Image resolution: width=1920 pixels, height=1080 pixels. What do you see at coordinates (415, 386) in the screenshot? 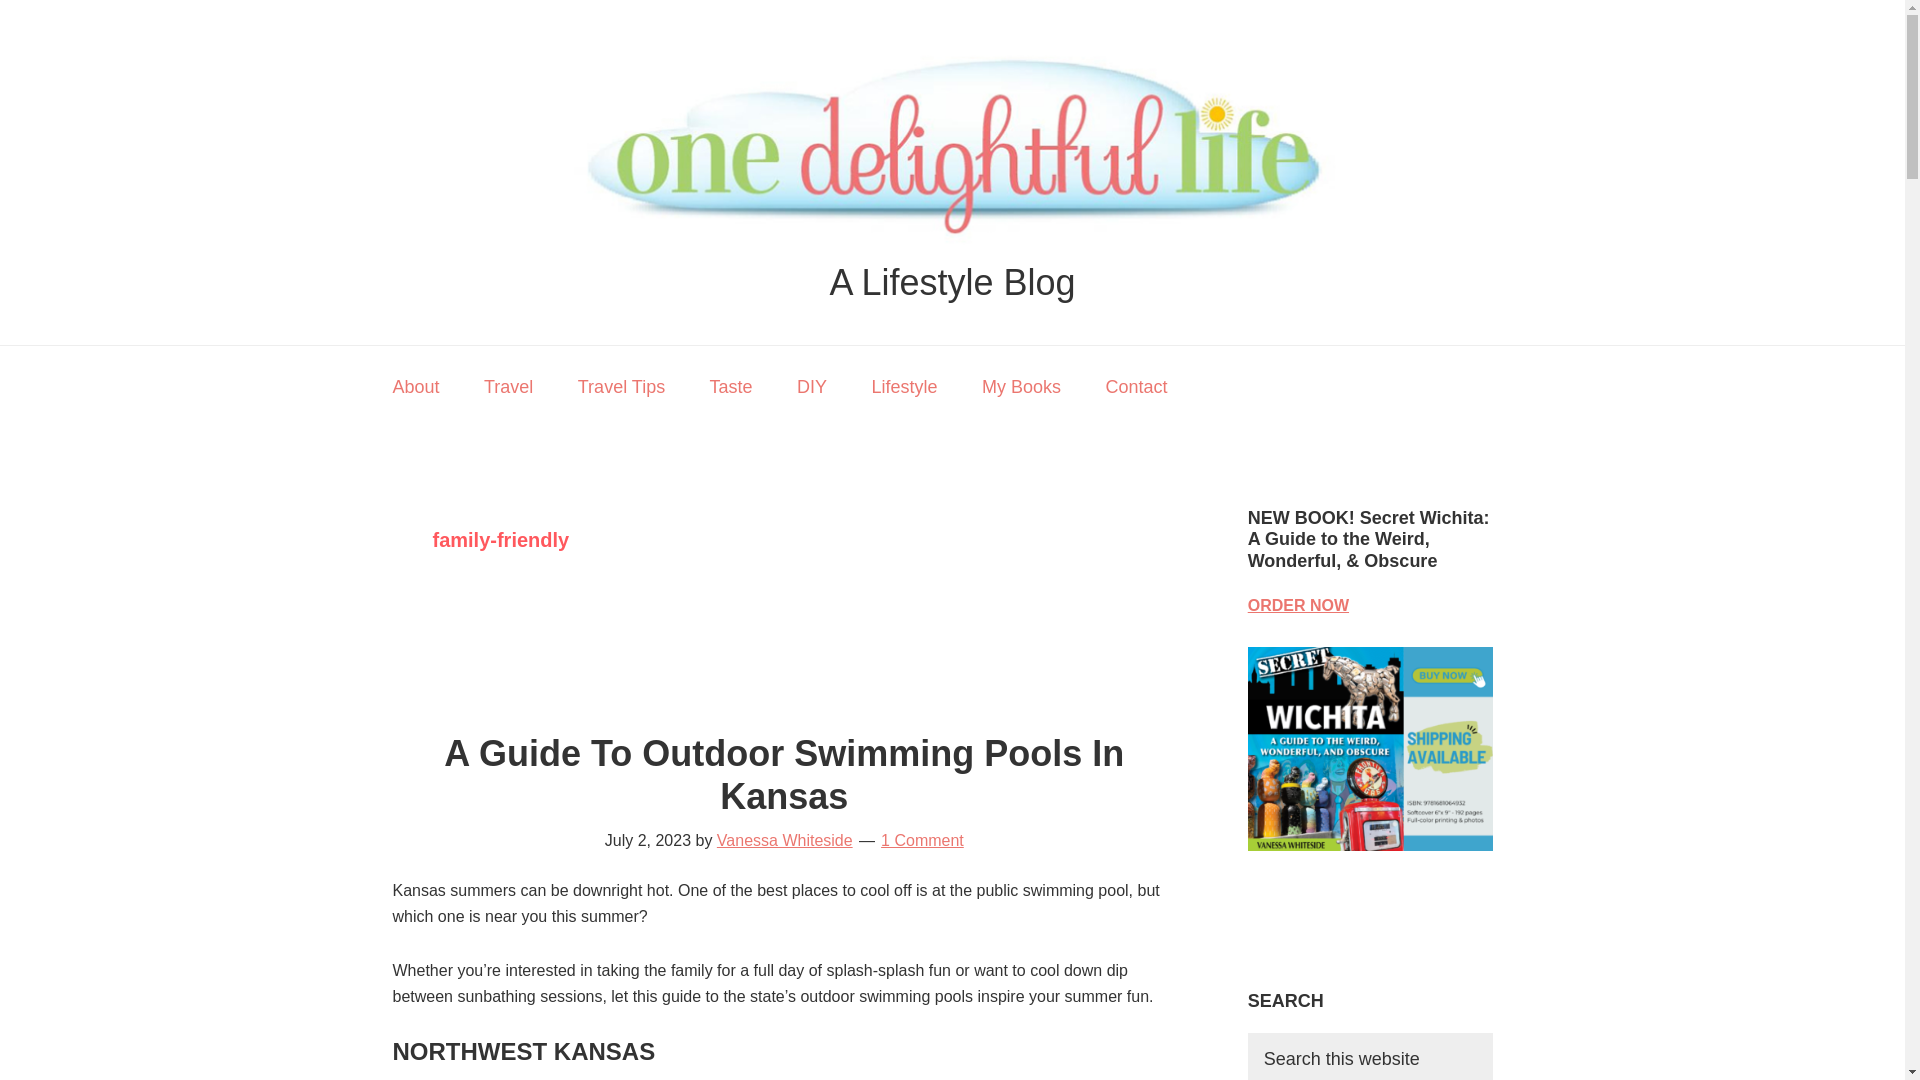
I see `About` at bounding box center [415, 386].